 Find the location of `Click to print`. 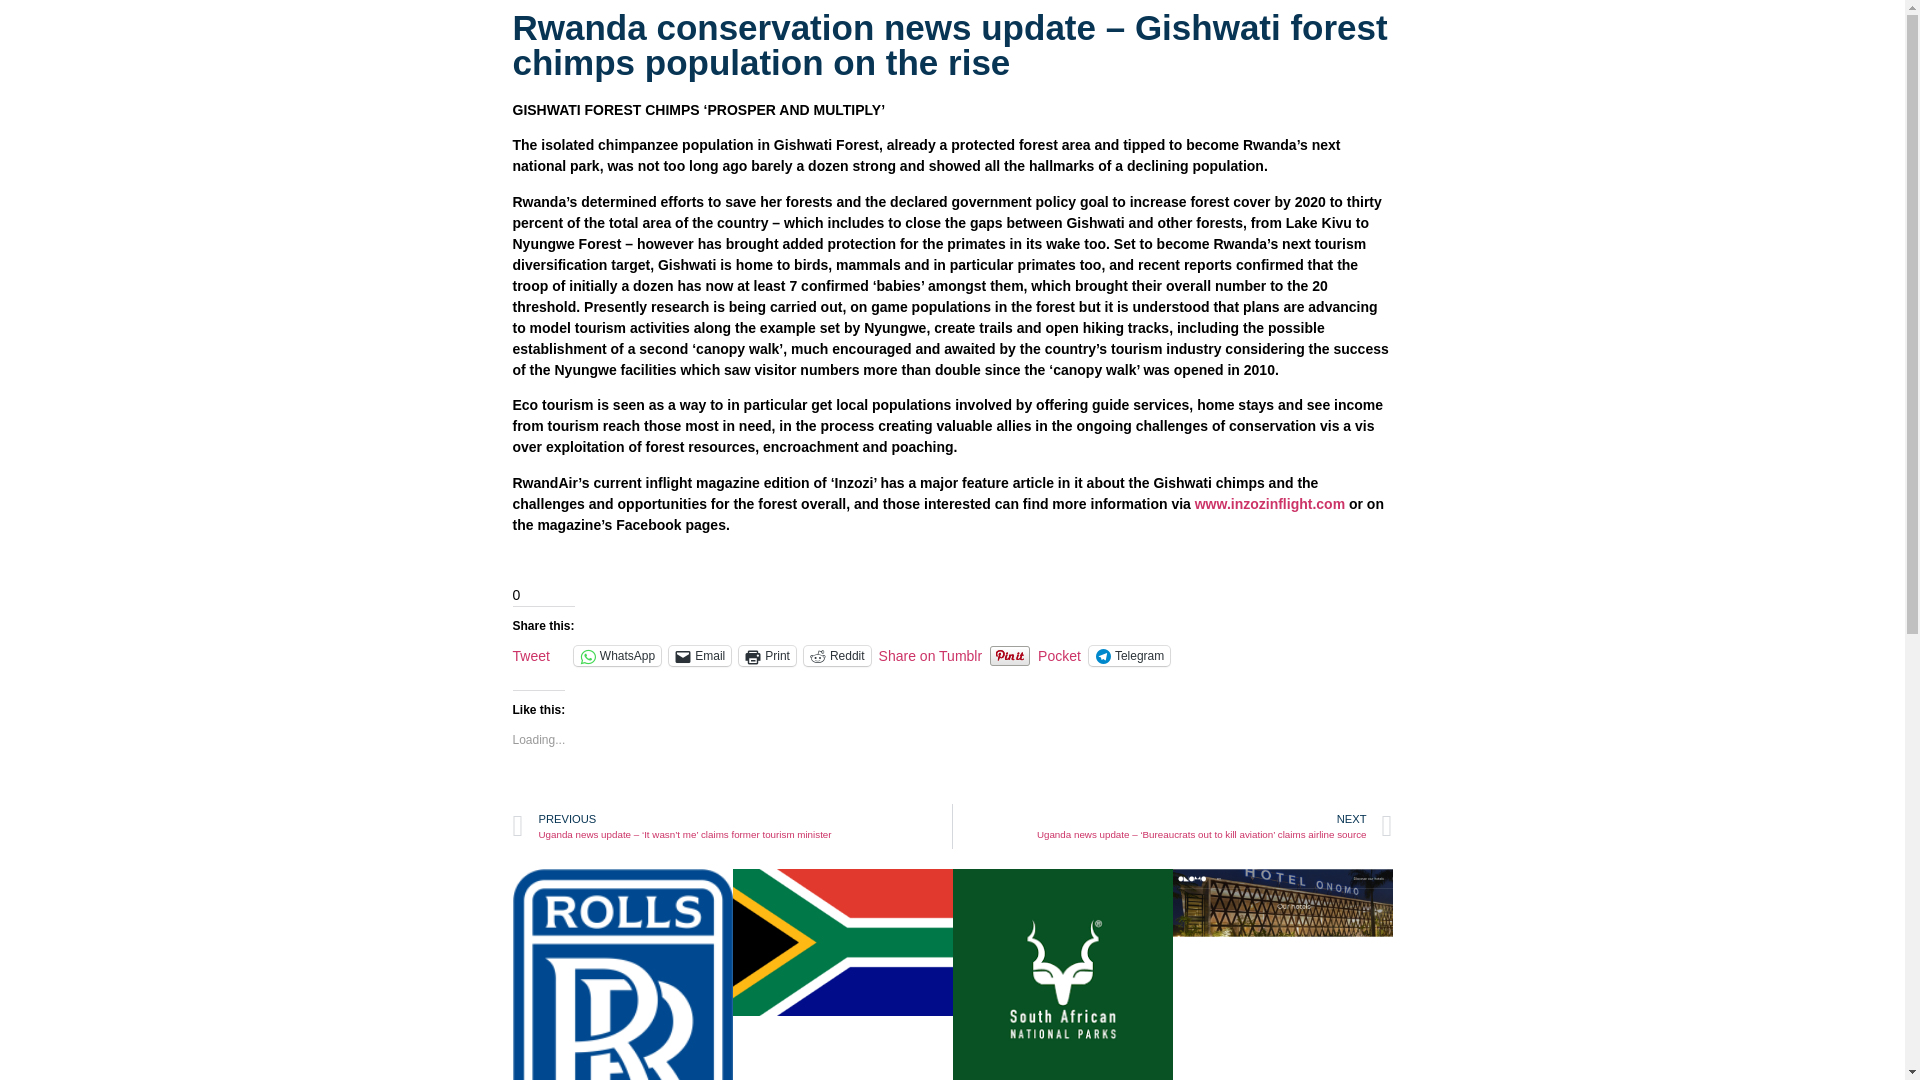

Click to print is located at coordinates (768, 656).